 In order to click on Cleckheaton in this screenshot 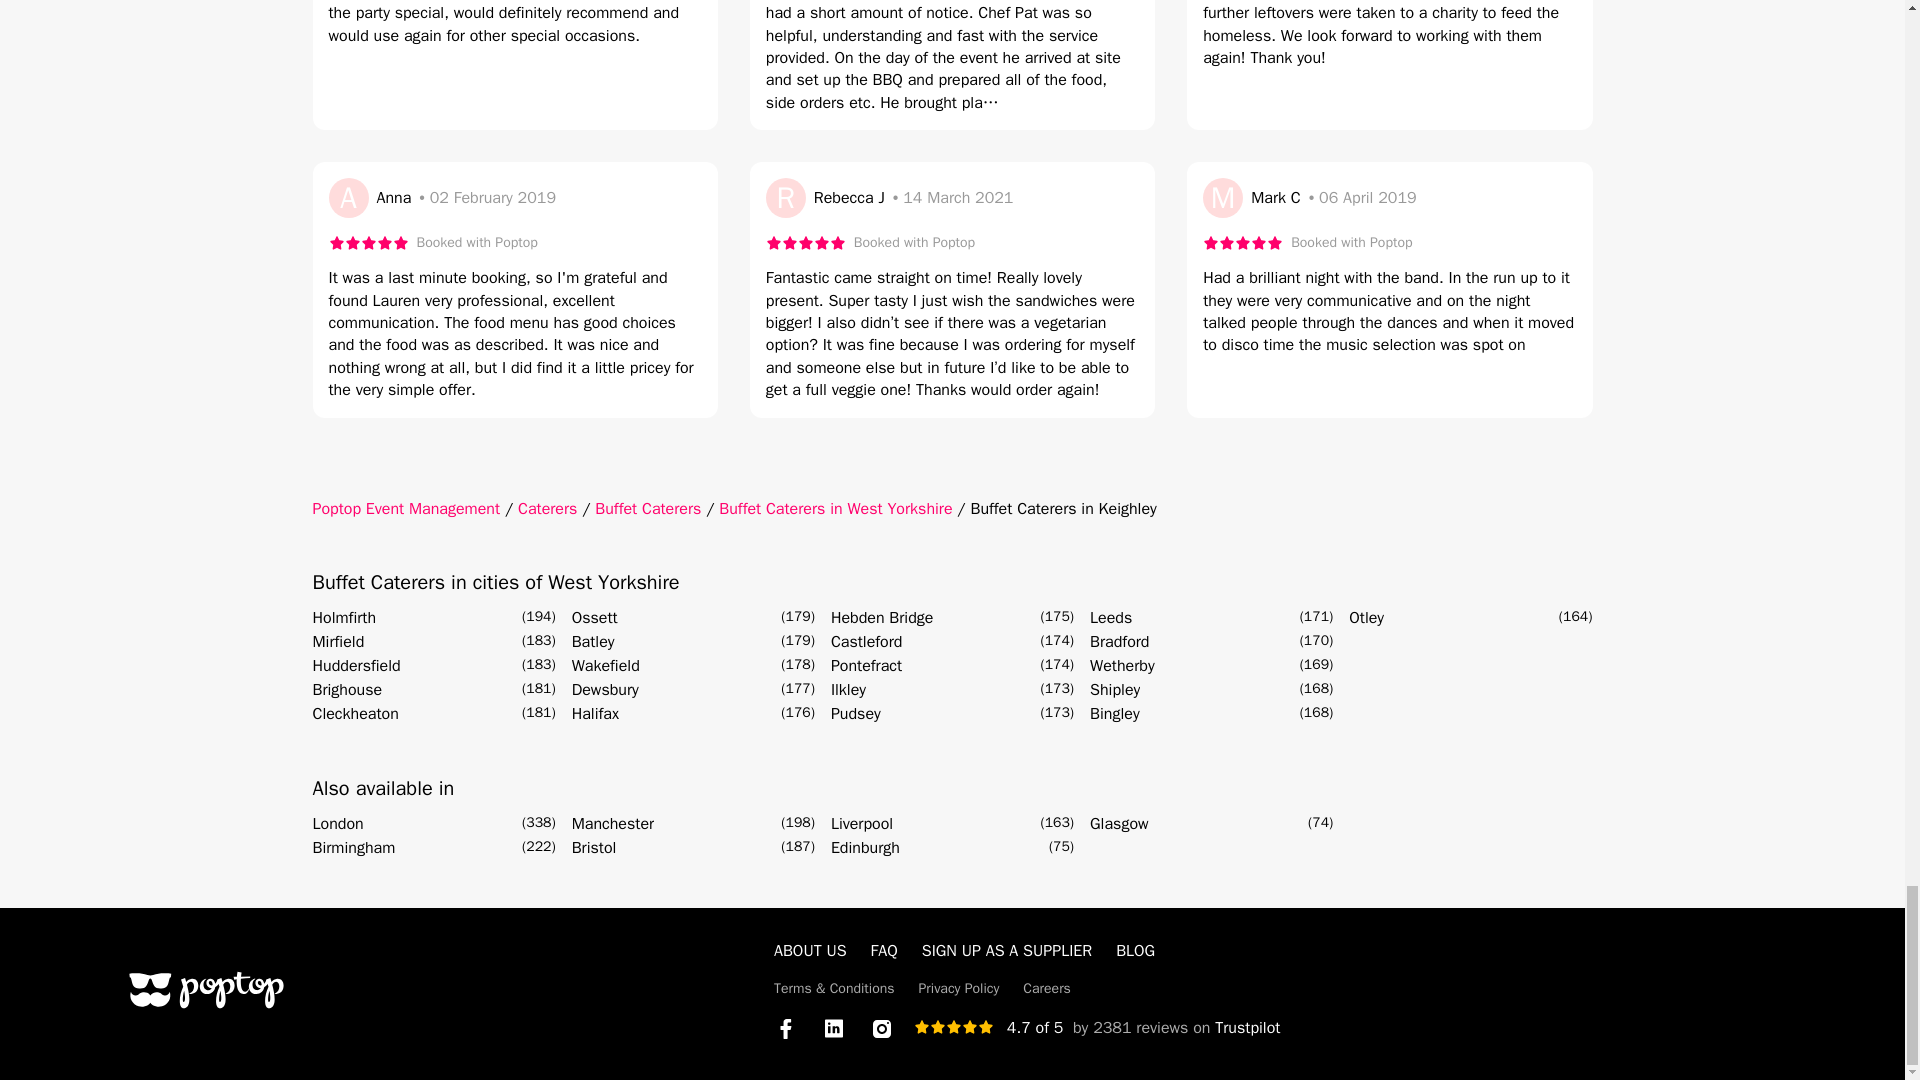, I will do `click(354, 714)`.